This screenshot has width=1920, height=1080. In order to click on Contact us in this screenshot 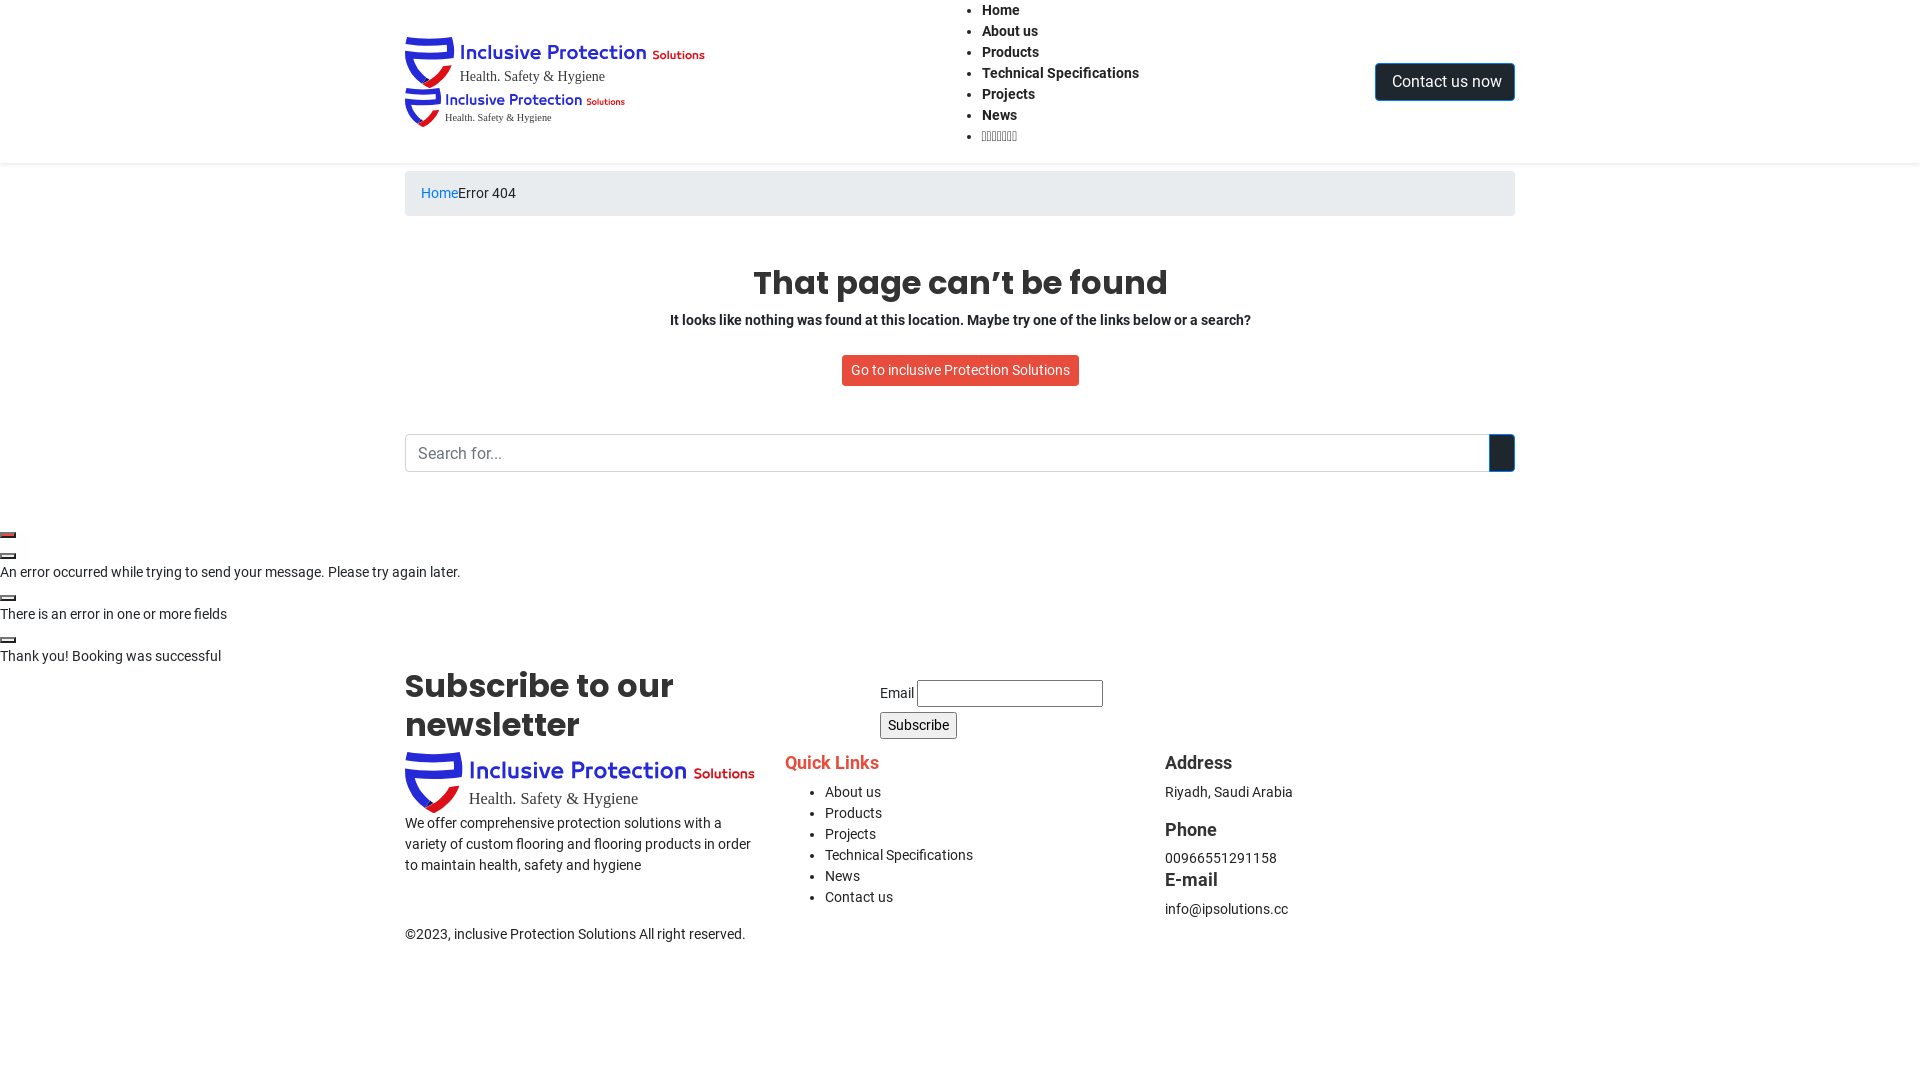, I will do `click(859, 896)`.